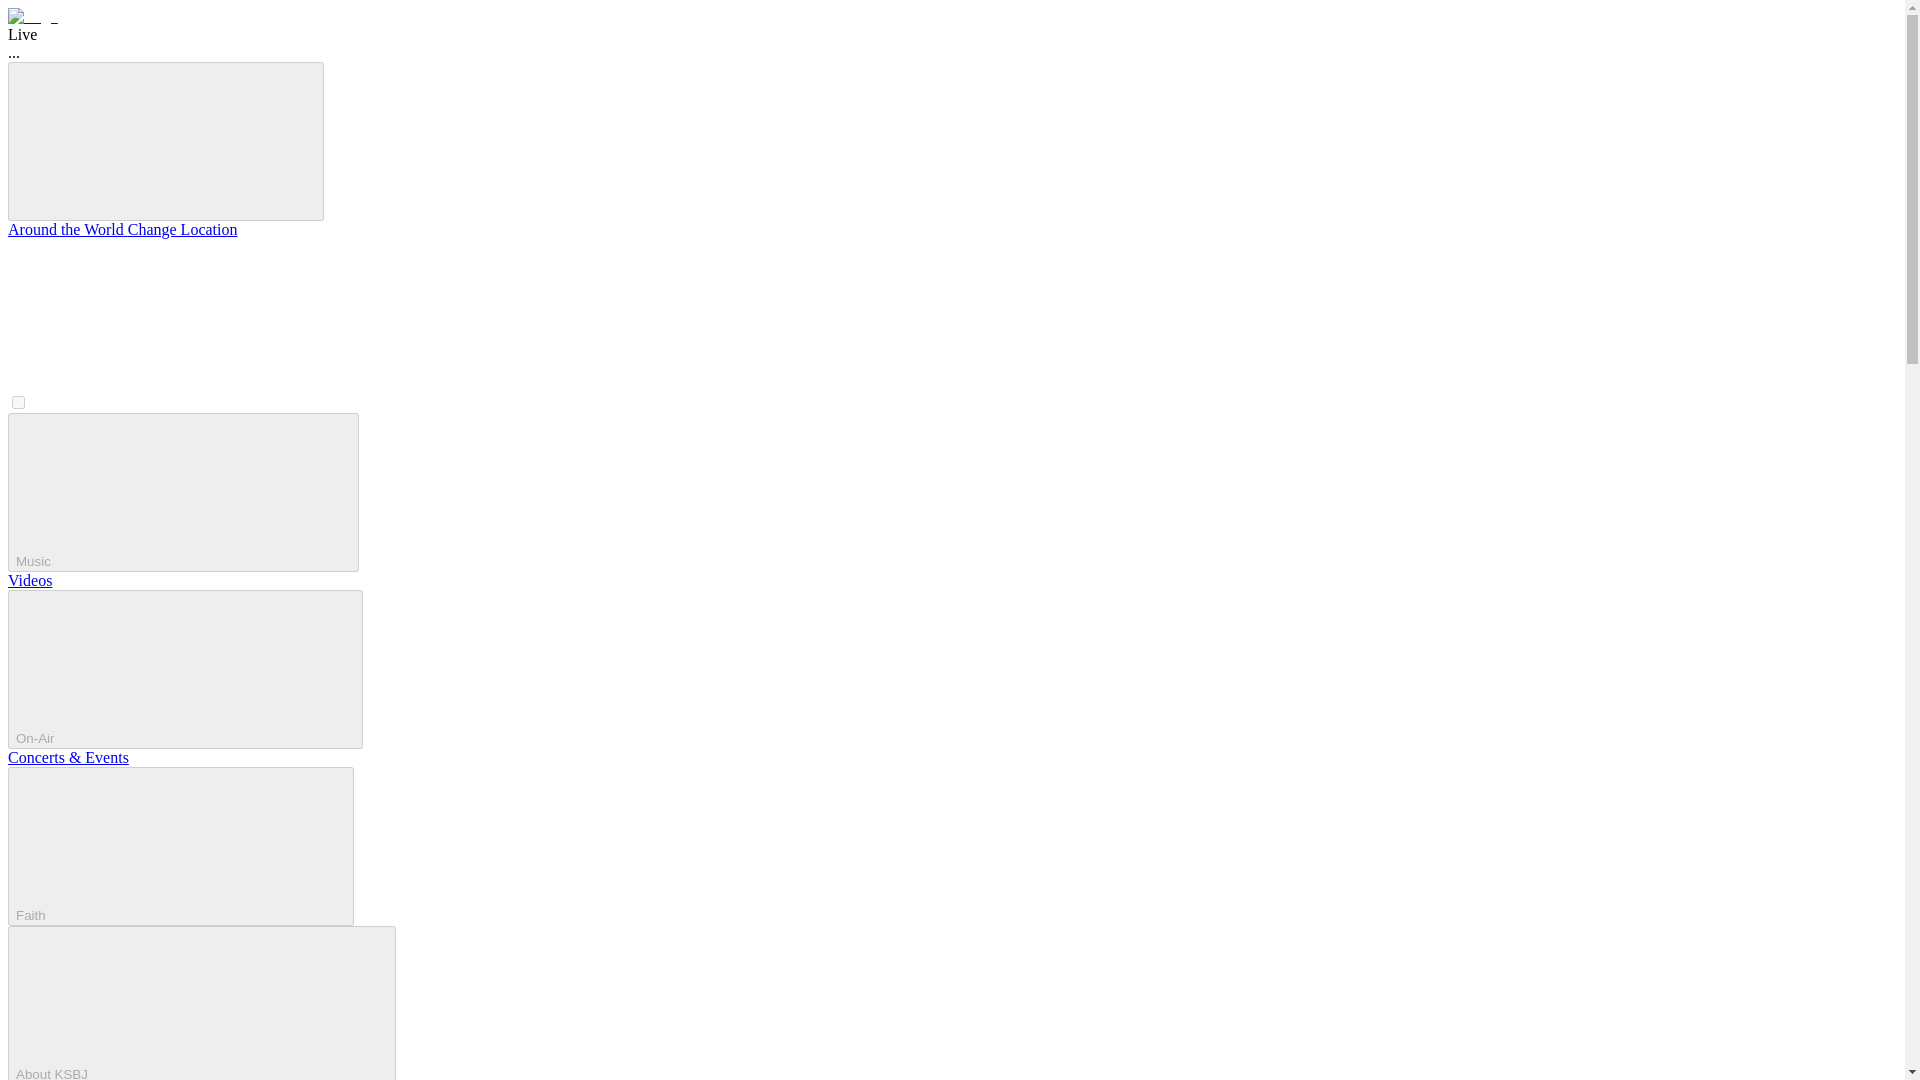 Image resolution: width=1920 pixels, height=1080 pixels. What do you see at coordinates (183, 492) in the screenshot?
I see `Music` at bounding box center [183, 492].